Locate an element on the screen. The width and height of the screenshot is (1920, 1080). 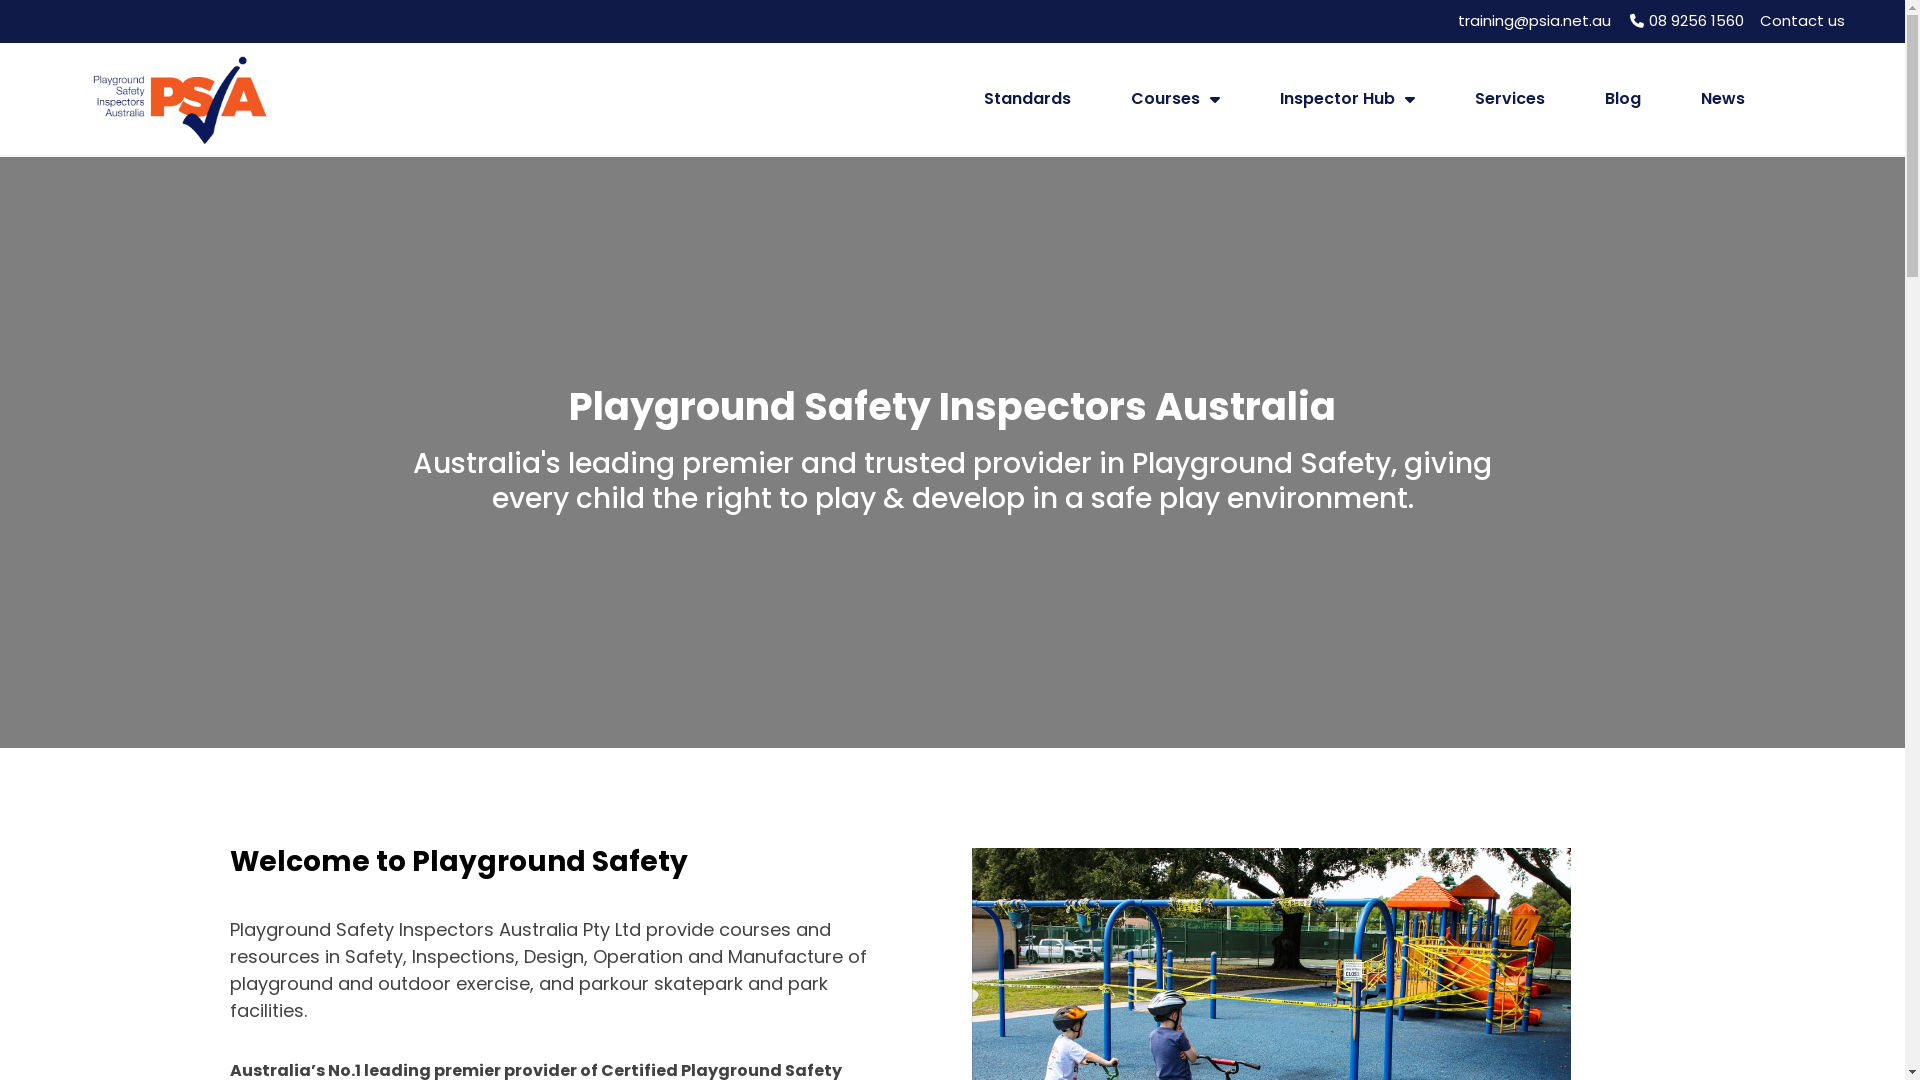
08 9256 1560 is located at coordinates (1685, 22).